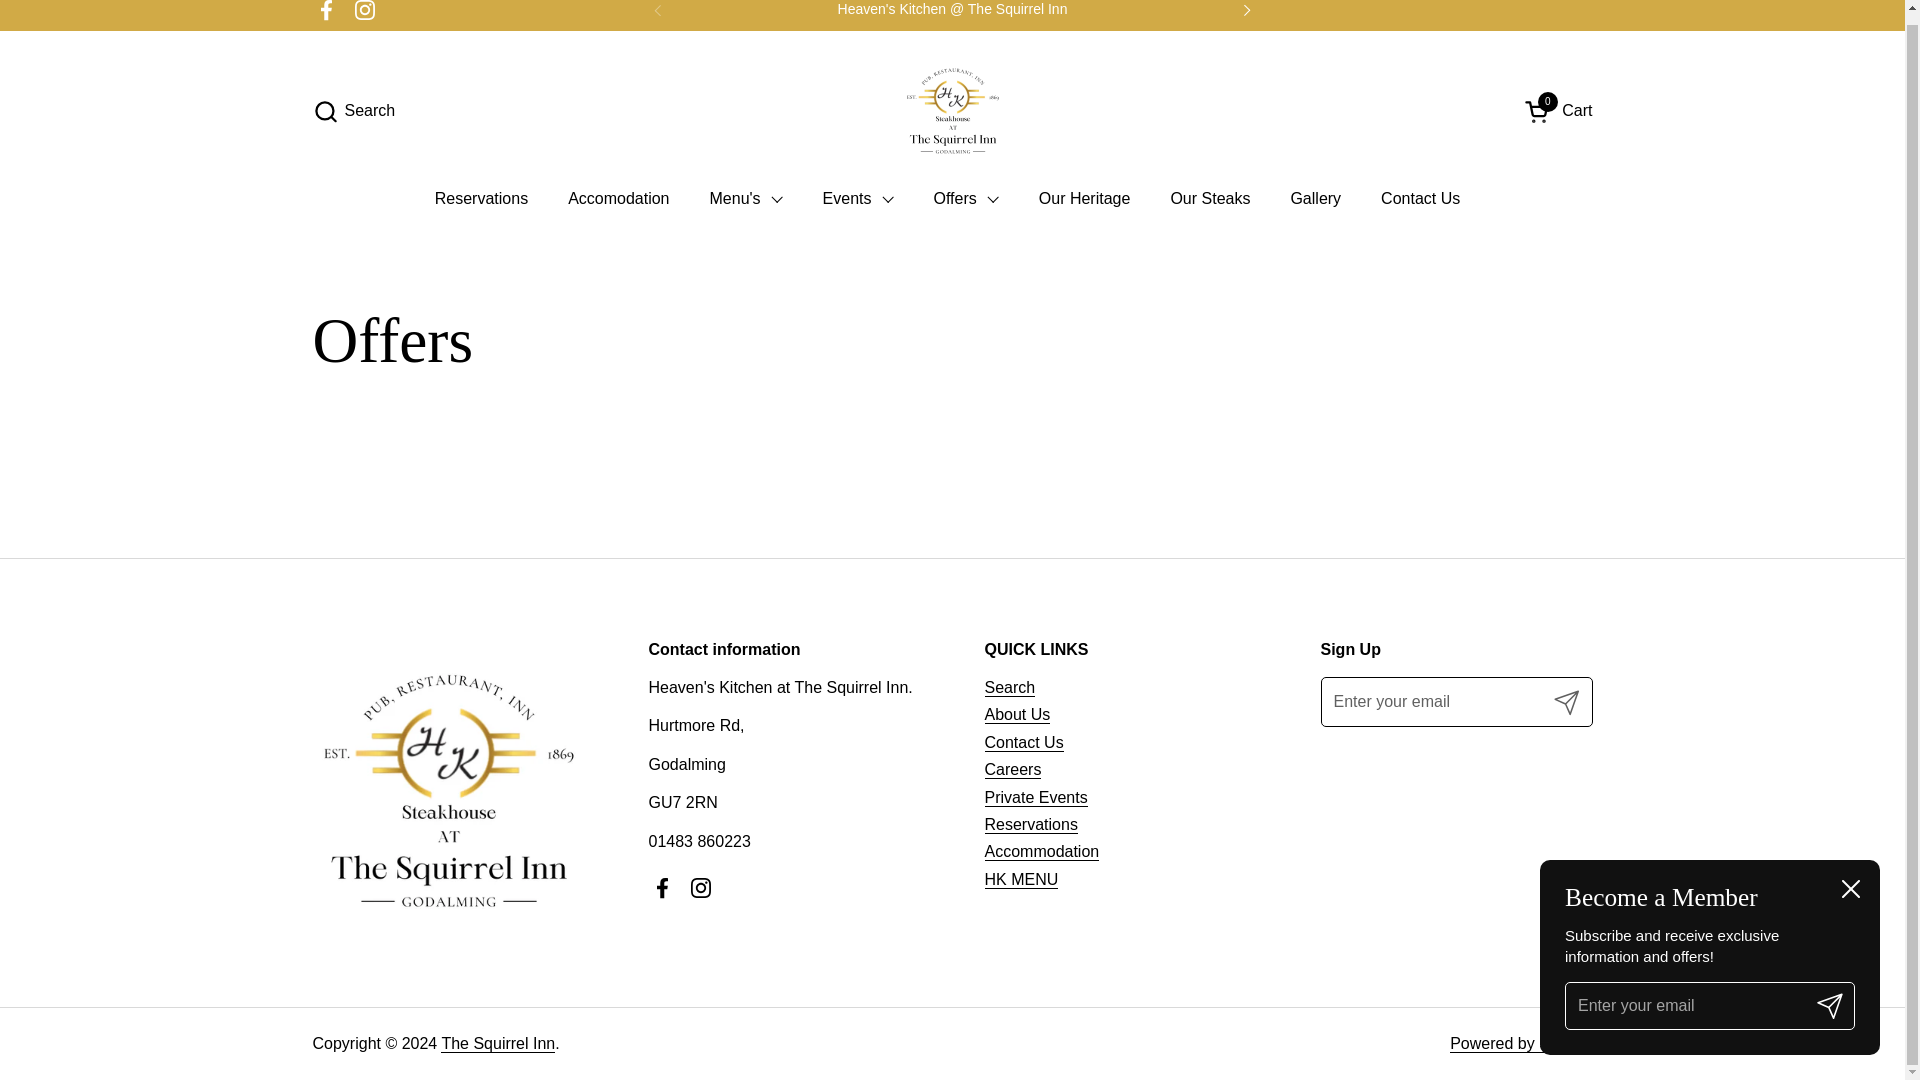  I want to click on Search, so click(353, 110).